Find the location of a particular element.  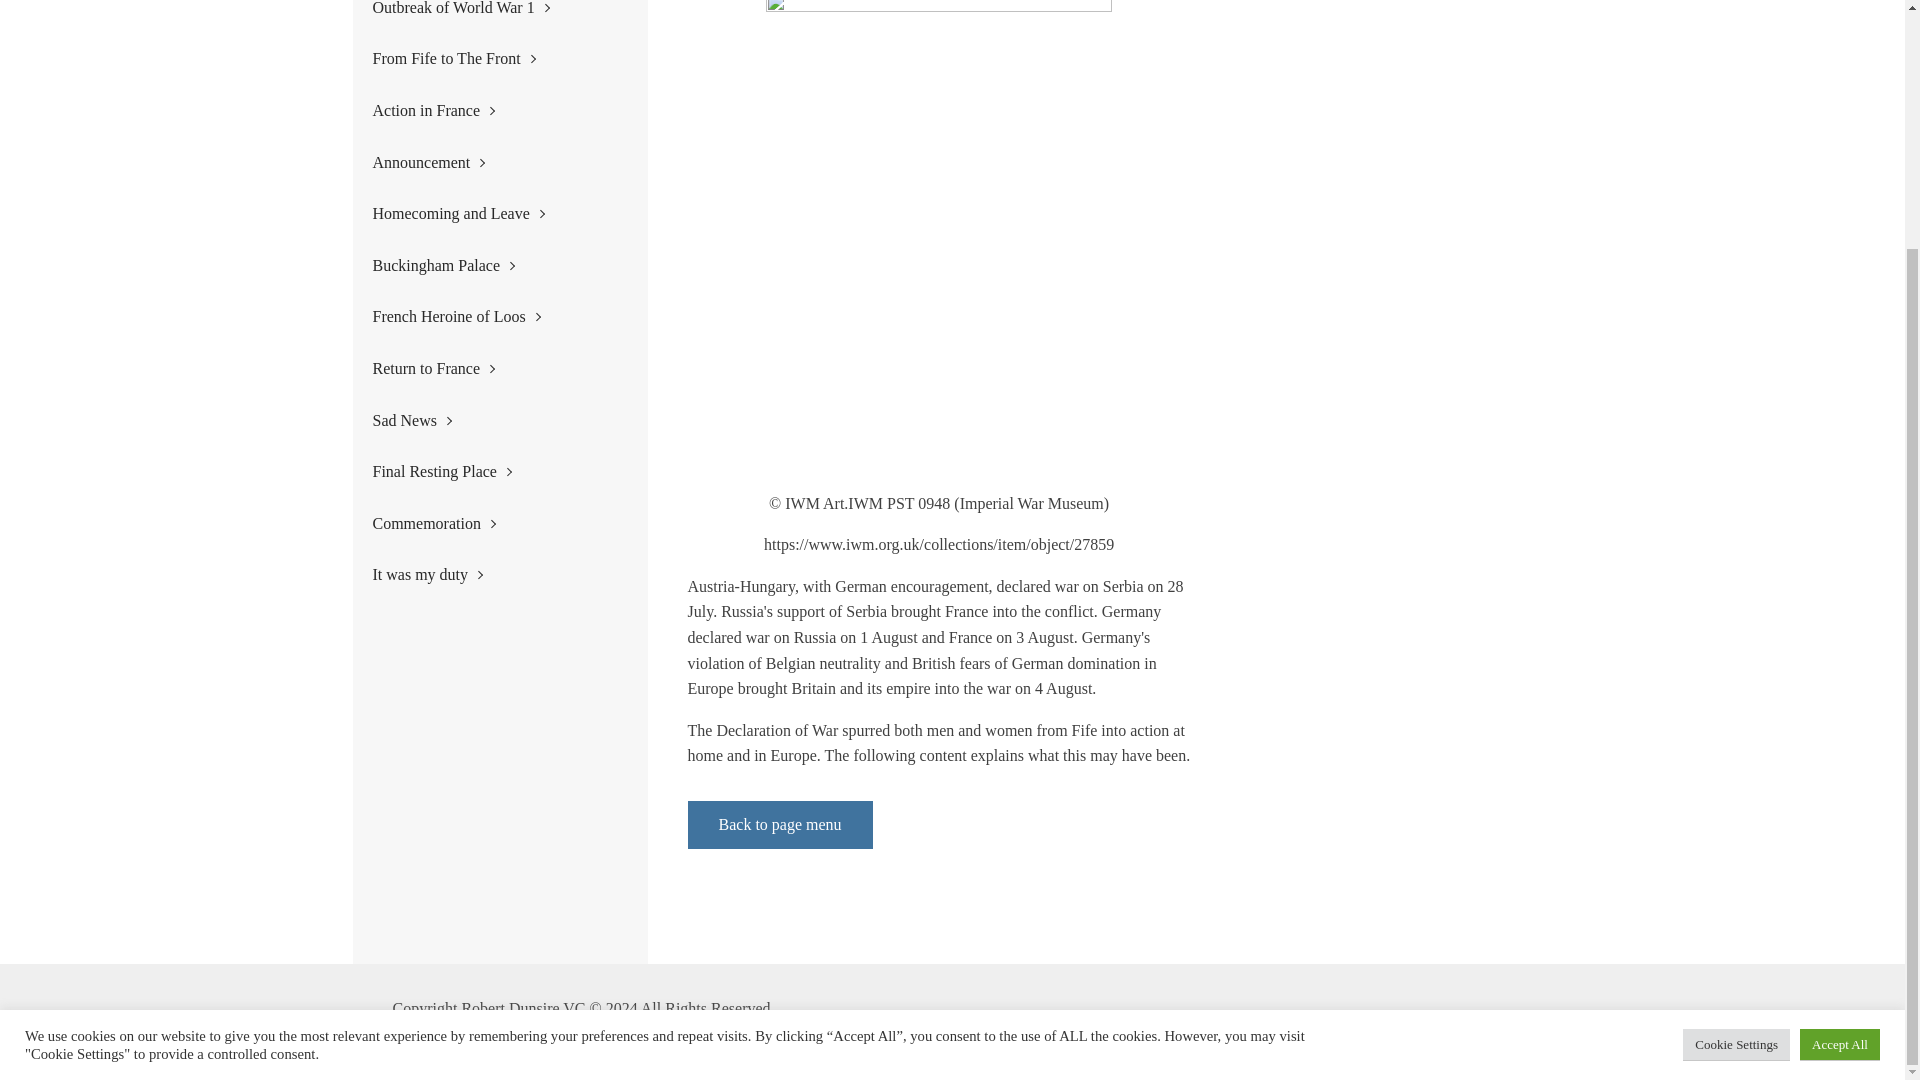

From Fife to The Front is located at coordinates (460, 59).